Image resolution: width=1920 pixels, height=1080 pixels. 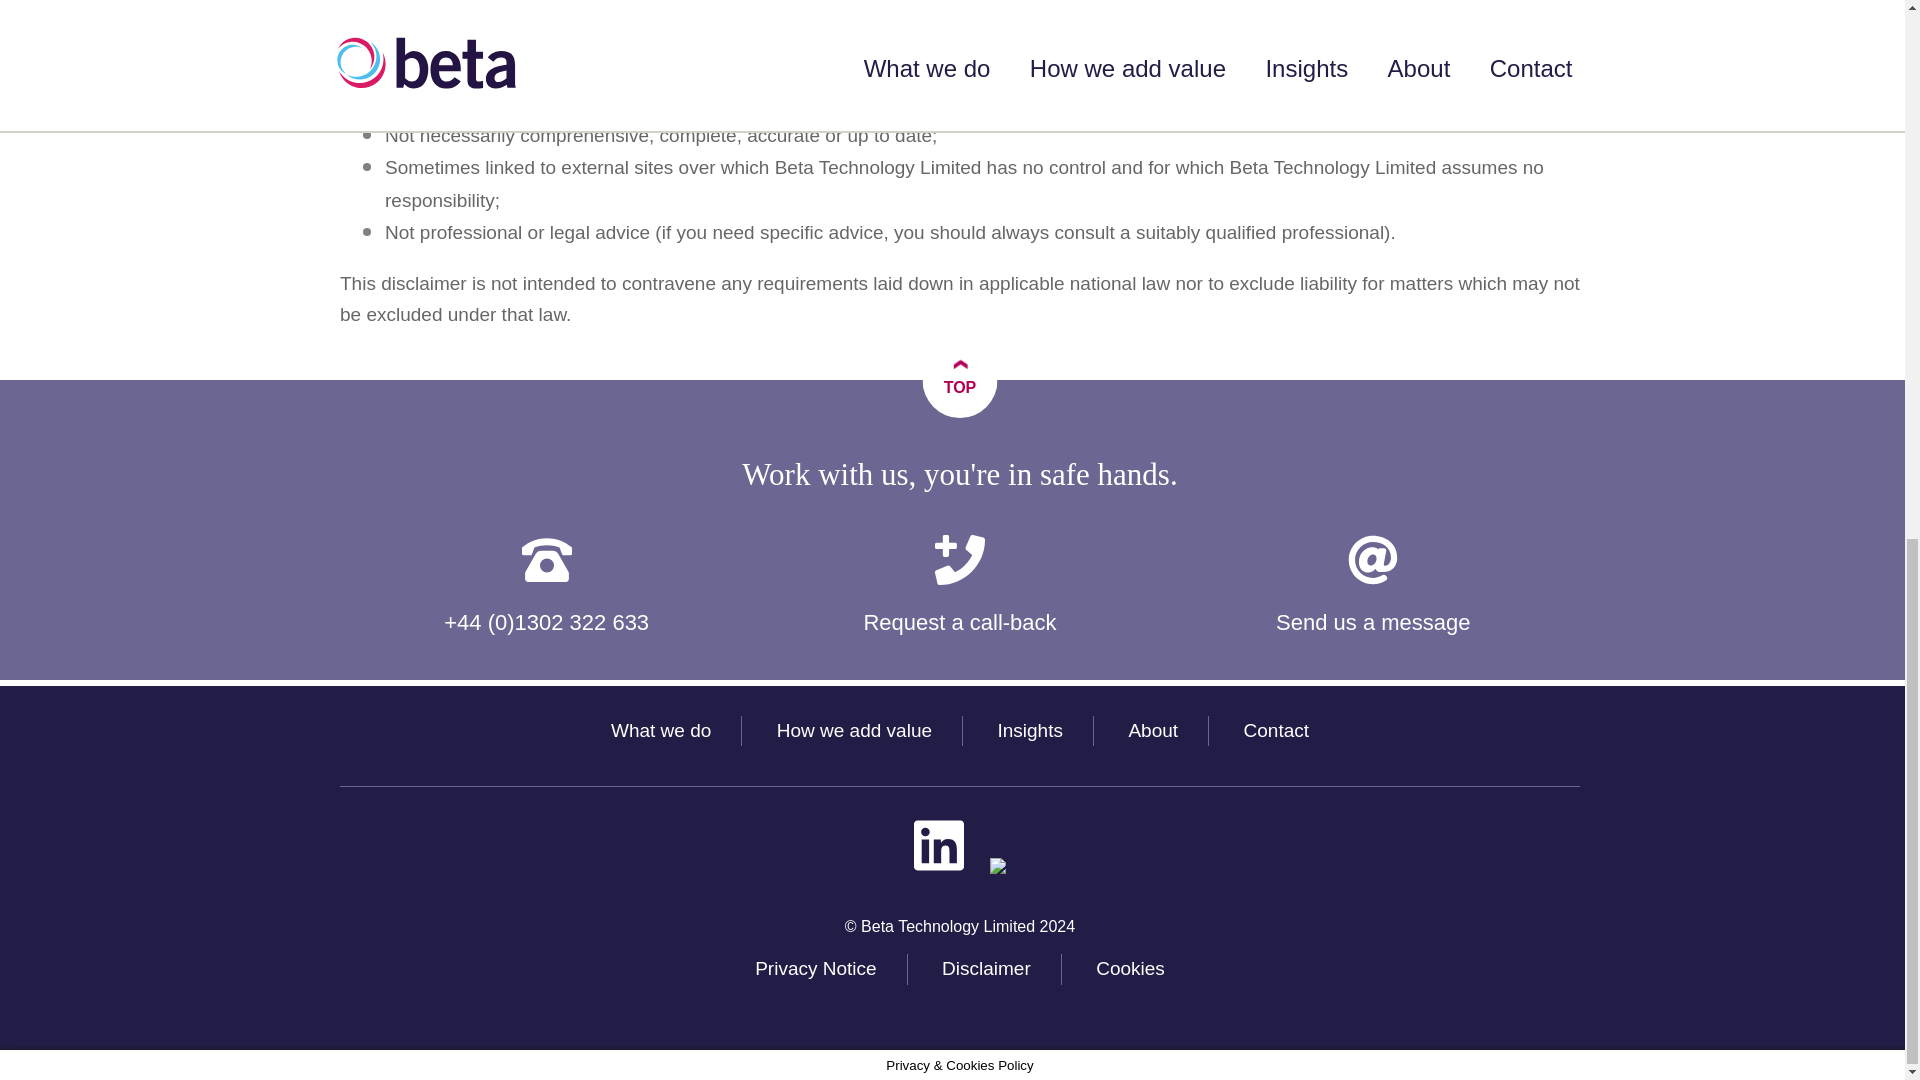 What do you see at coordinates (660, 730) in the screenshot?
I see `What we do` at bounding box center [660, 730].